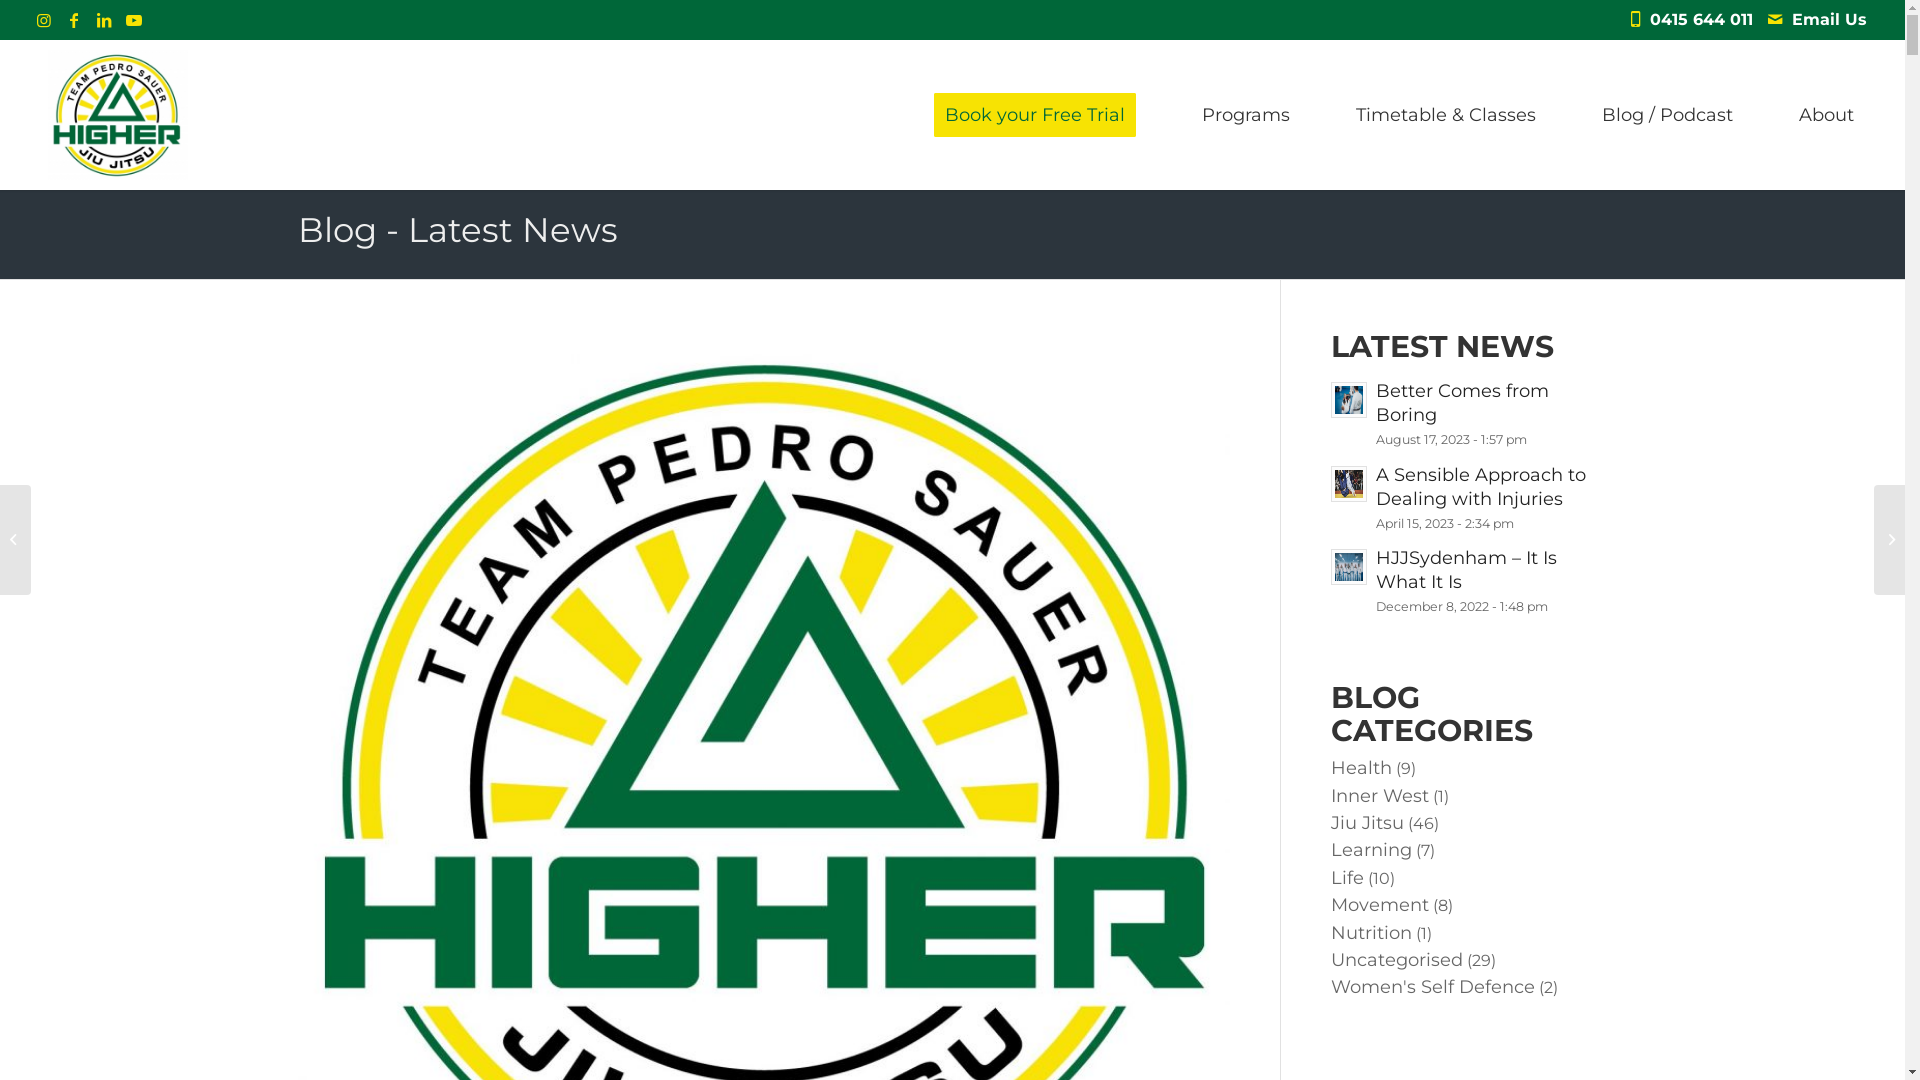  Describe the element at coordinates (1668, 115) in the screenshot. I see `Blog / Podcast` at that location.